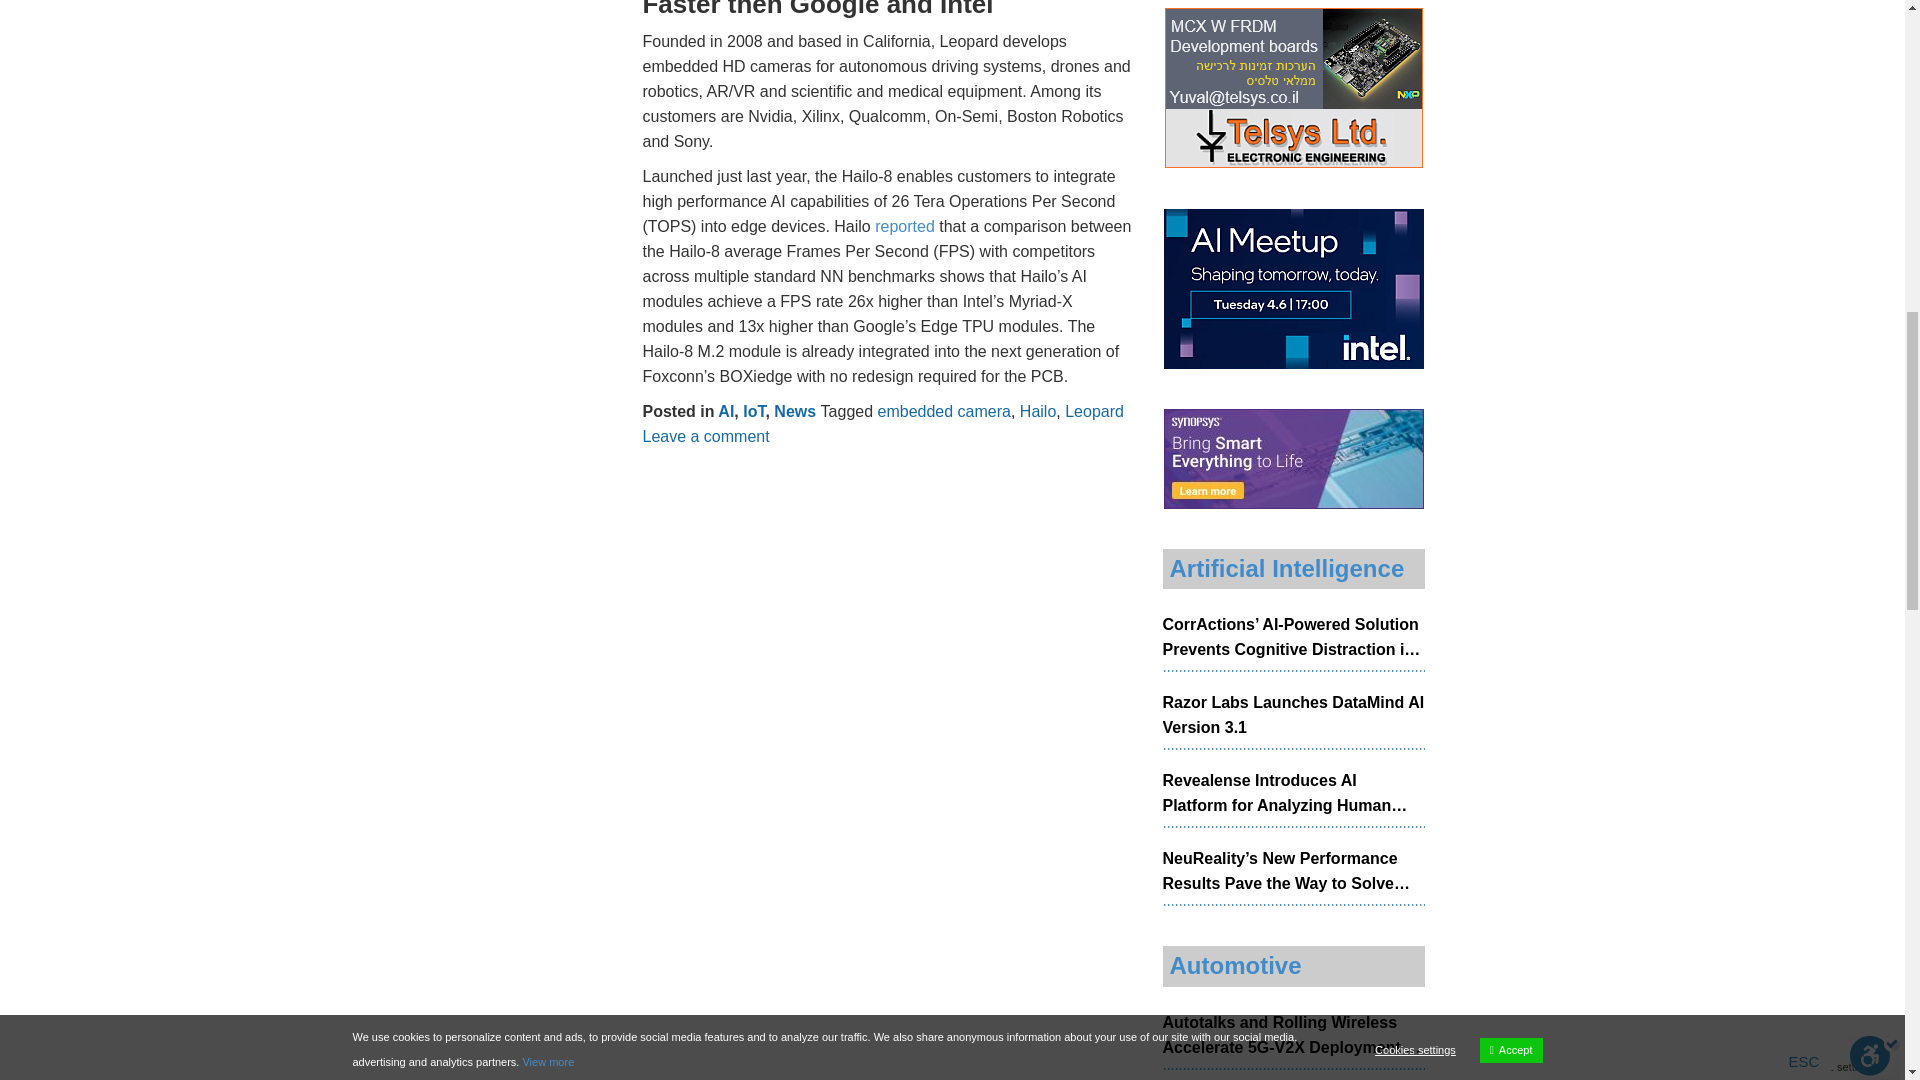  I want to click on Presenting an alternative description on mouseover, so click(1088, 43).